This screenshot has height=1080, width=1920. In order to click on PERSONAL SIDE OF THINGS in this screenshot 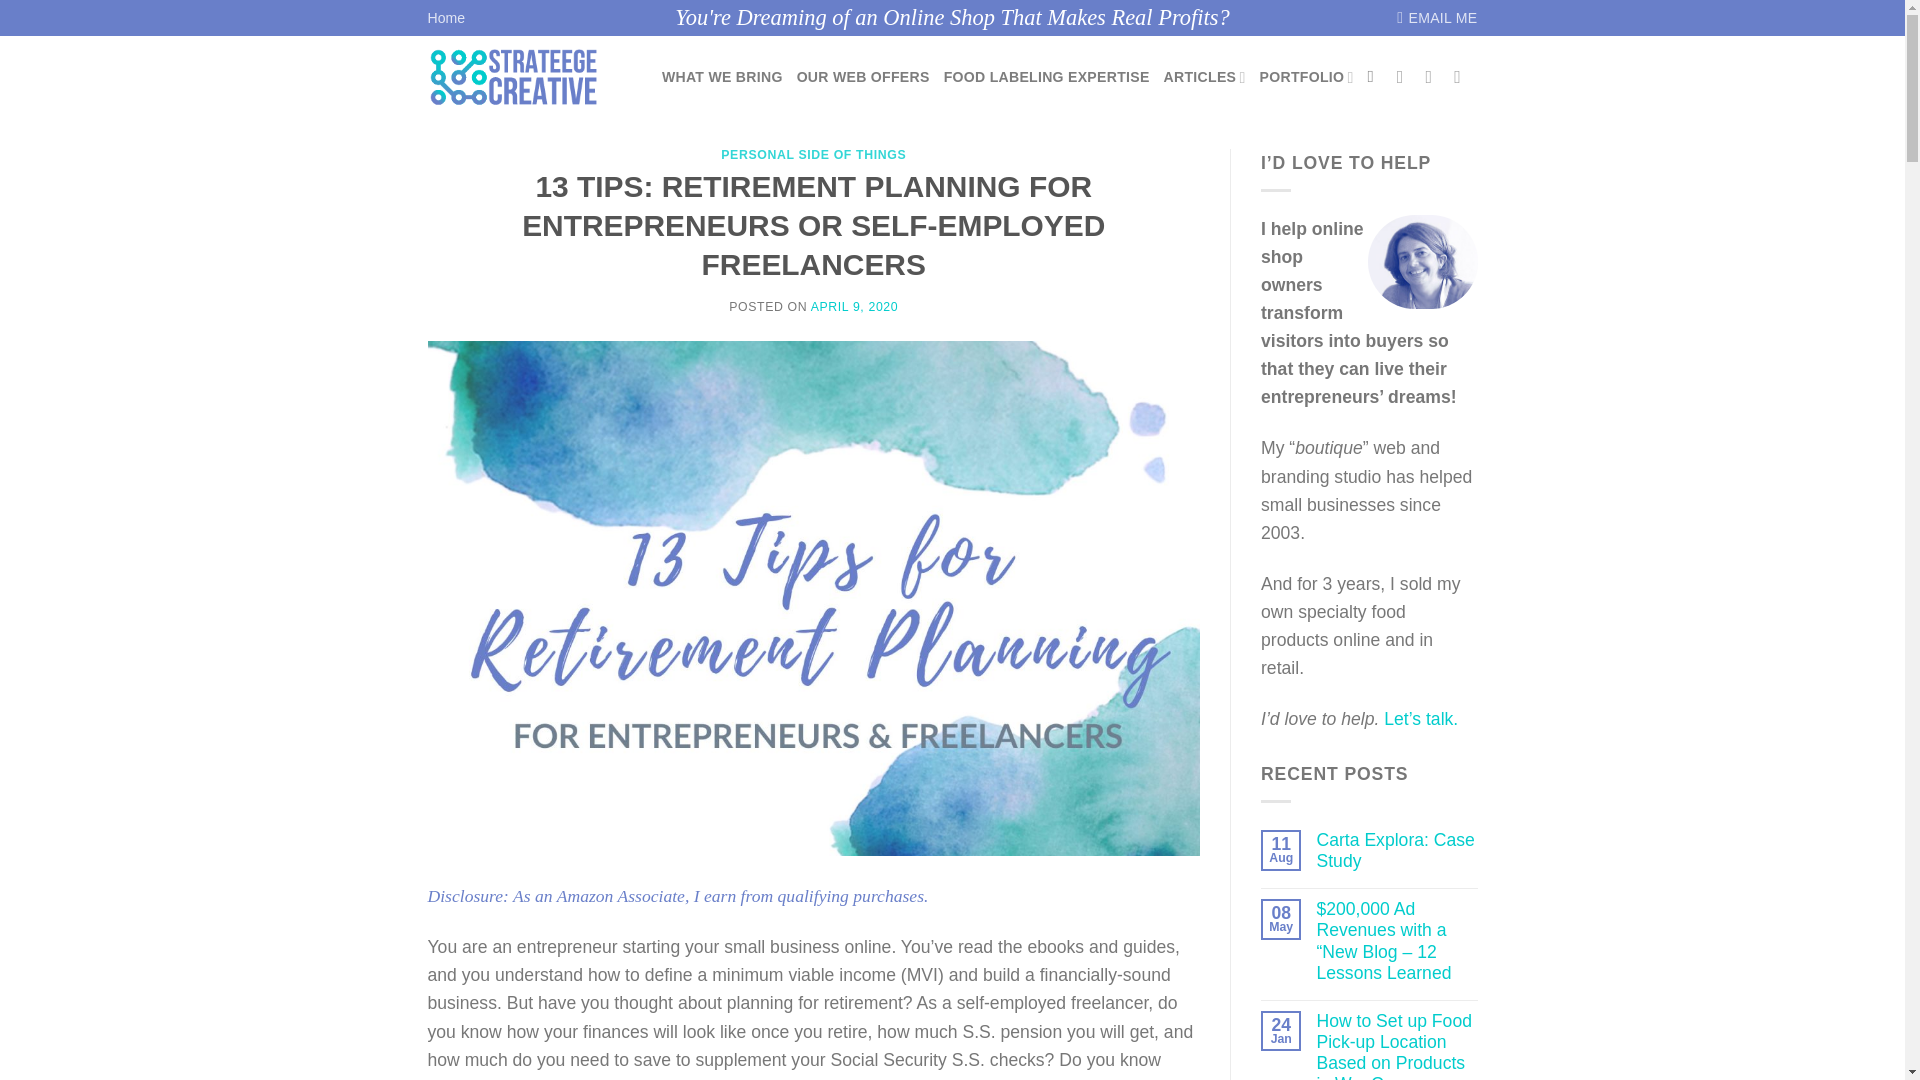, I will do `click(814, 154)`.